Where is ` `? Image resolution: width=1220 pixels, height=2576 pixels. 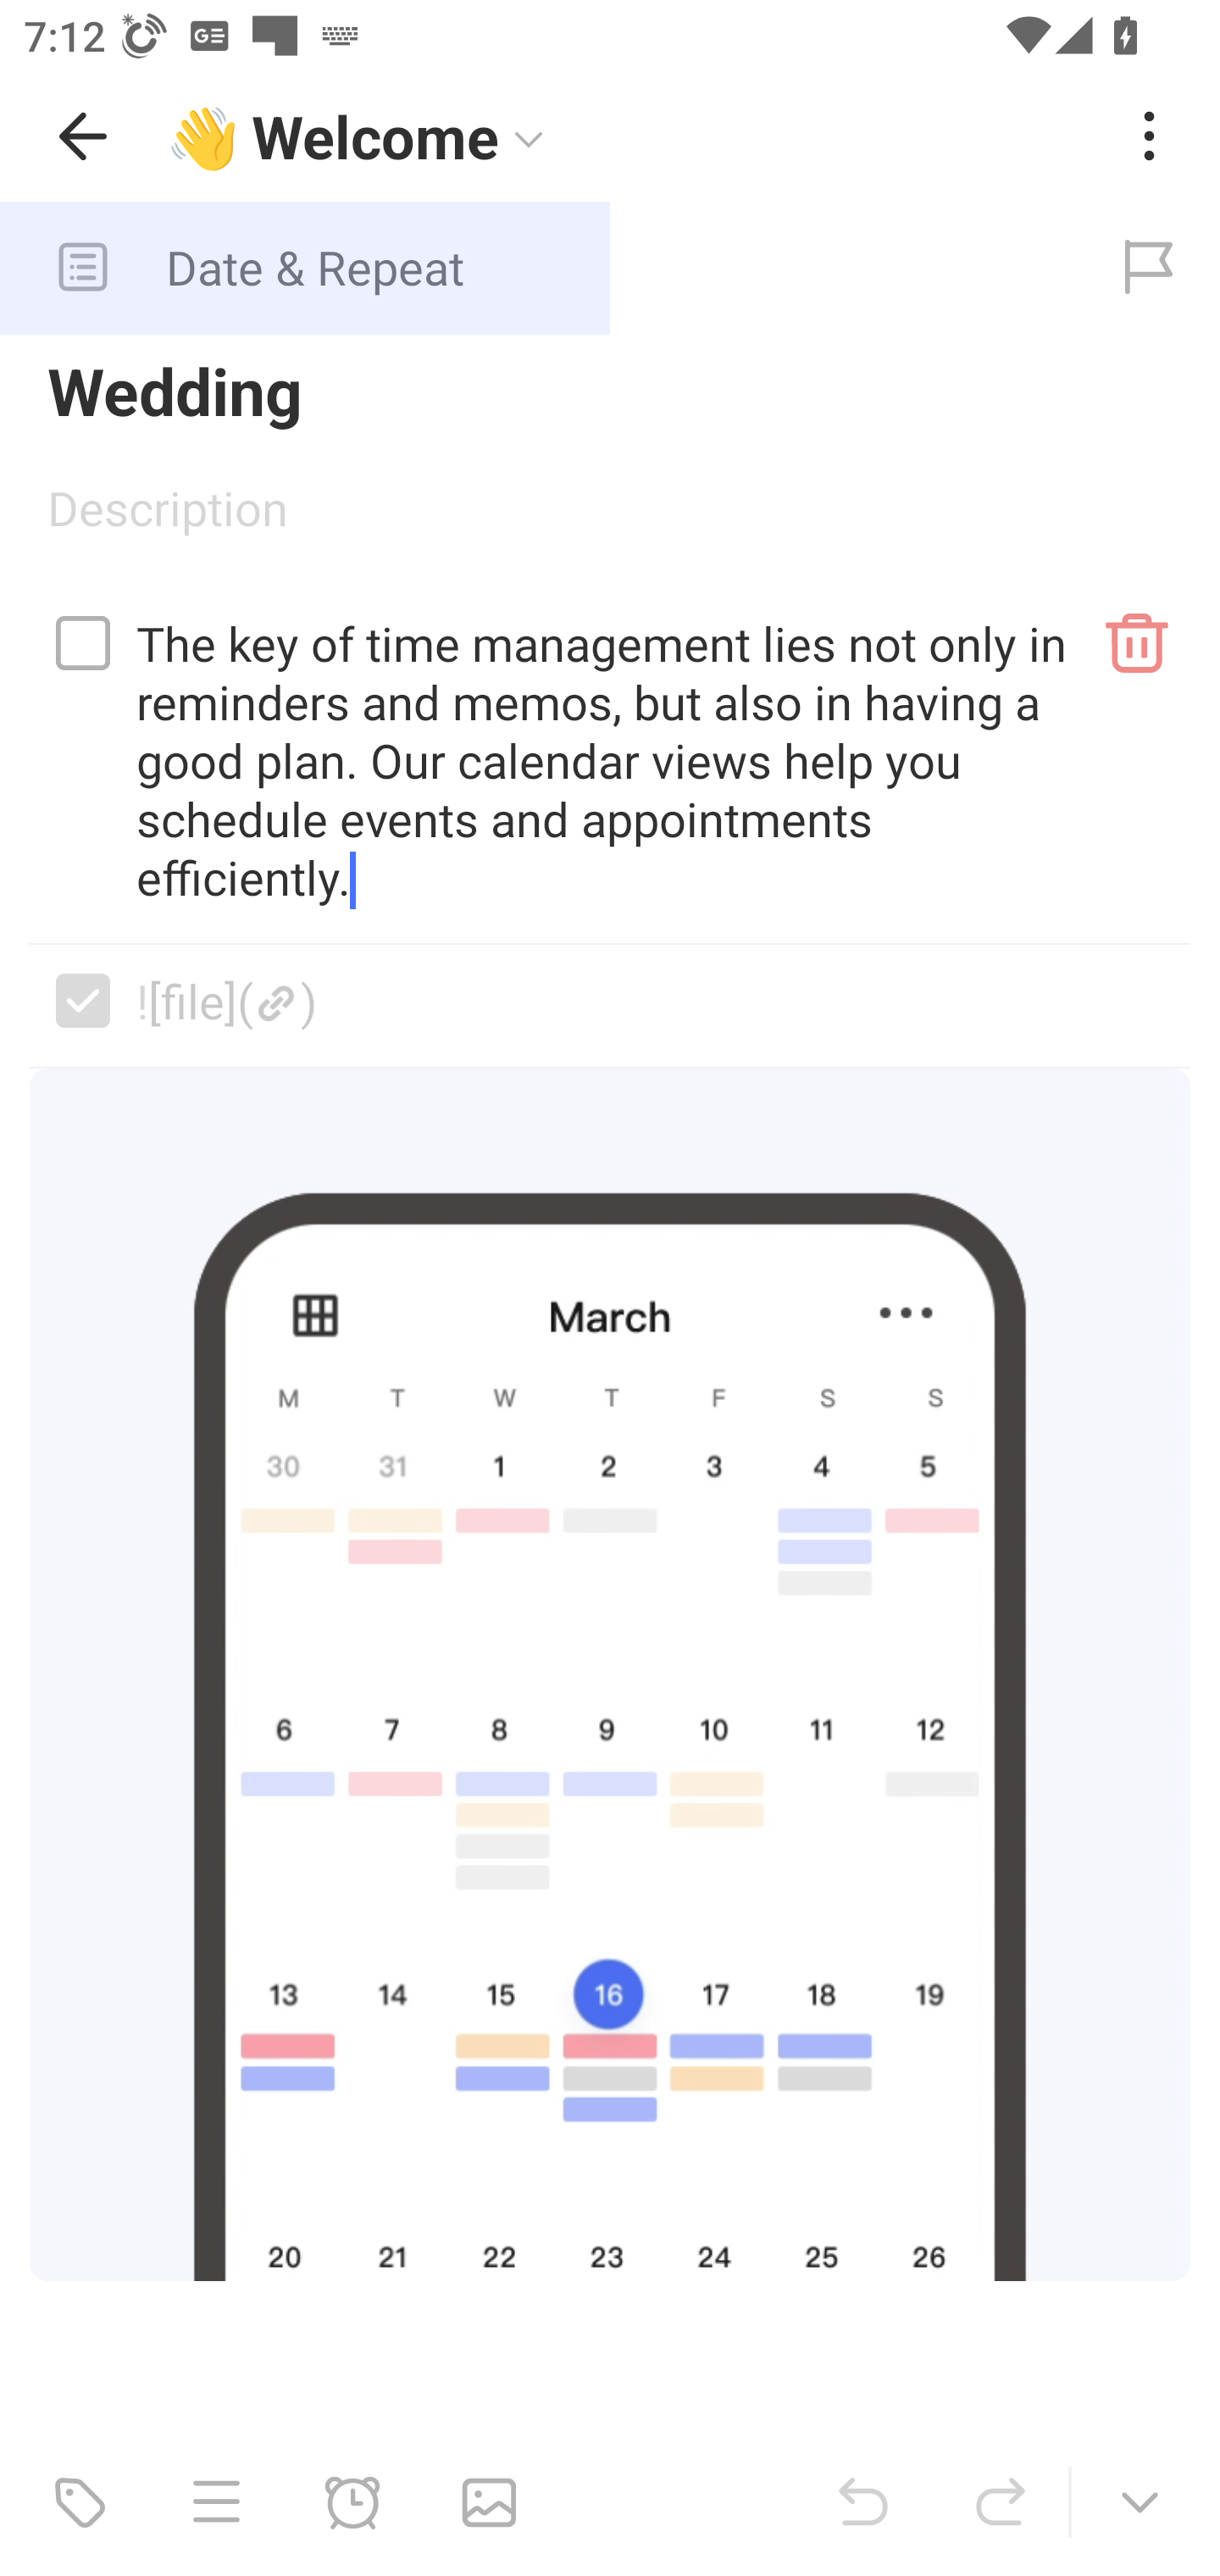   is located at coordinates (83, 1000).